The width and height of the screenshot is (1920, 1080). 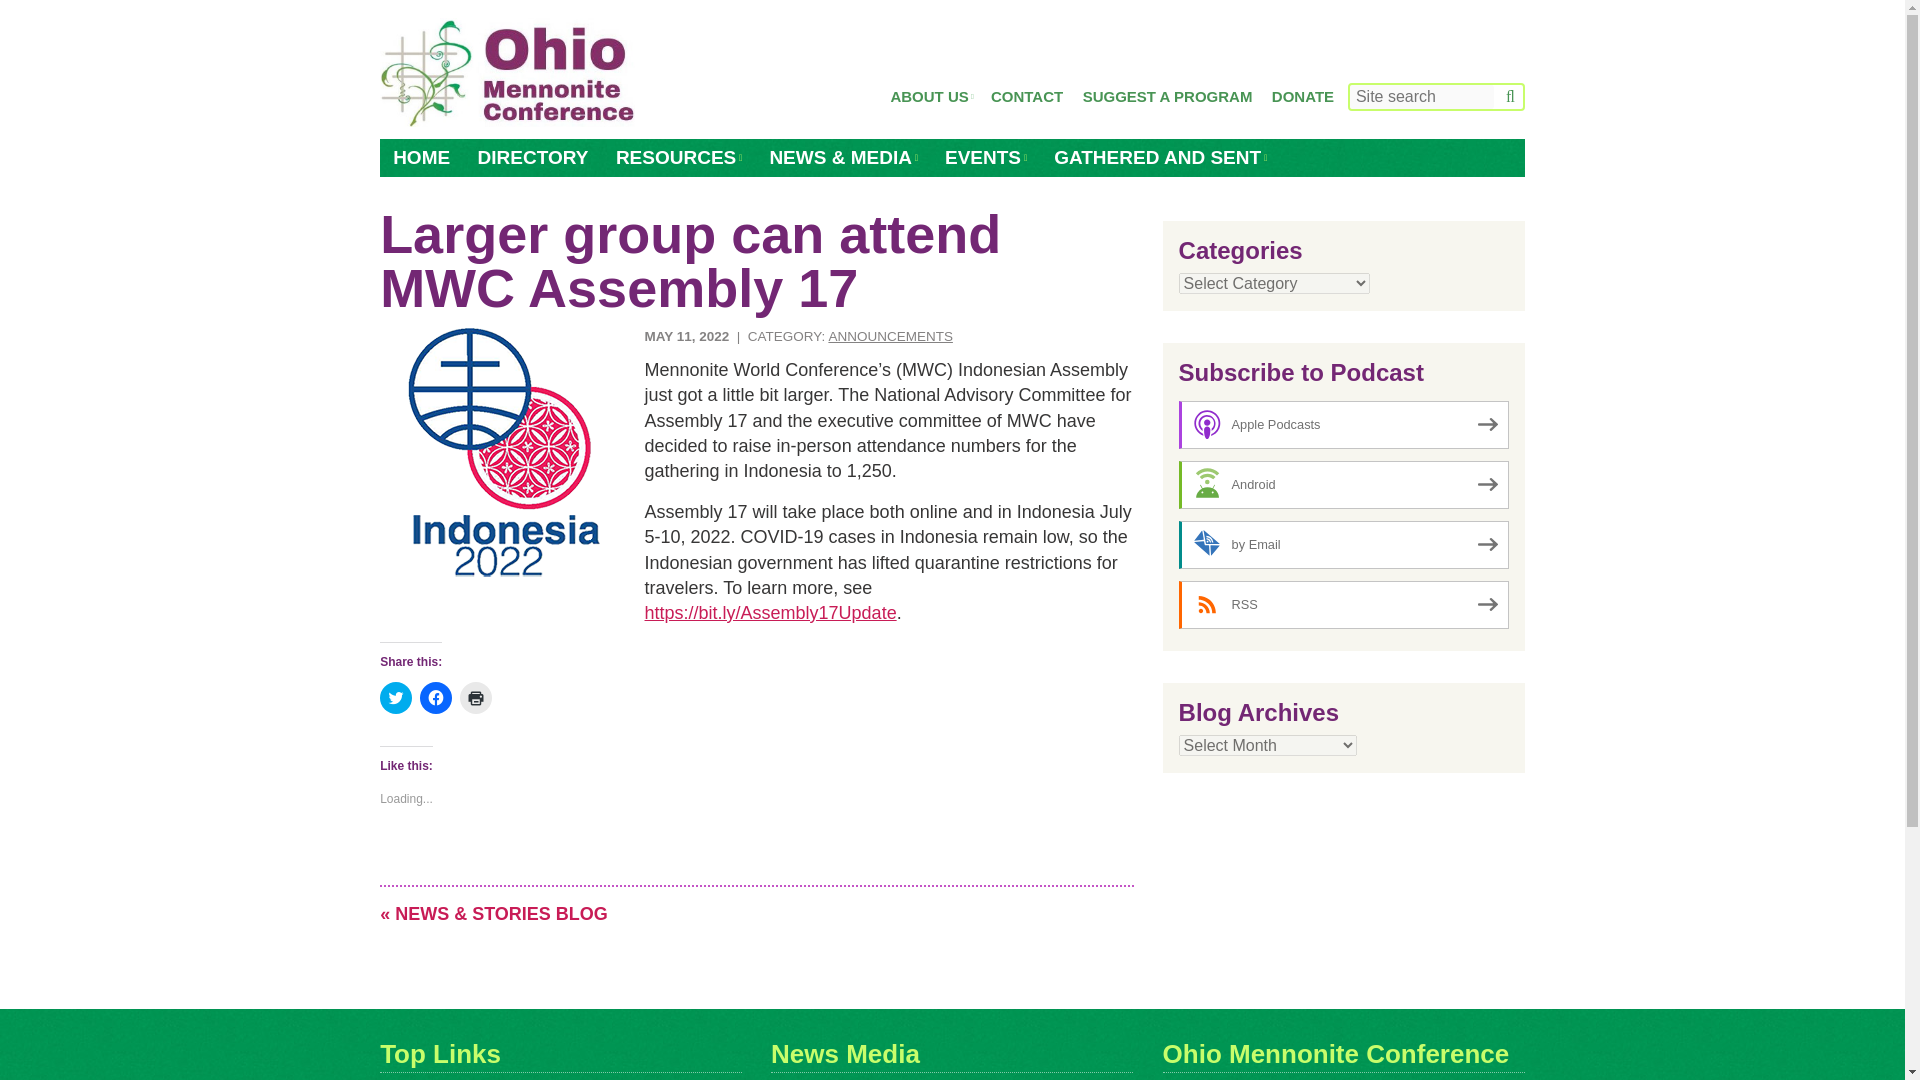 What do you see at coordinates (476, 697) in the screenshot?
I see `Click to print` at bounding box center [476, 697].